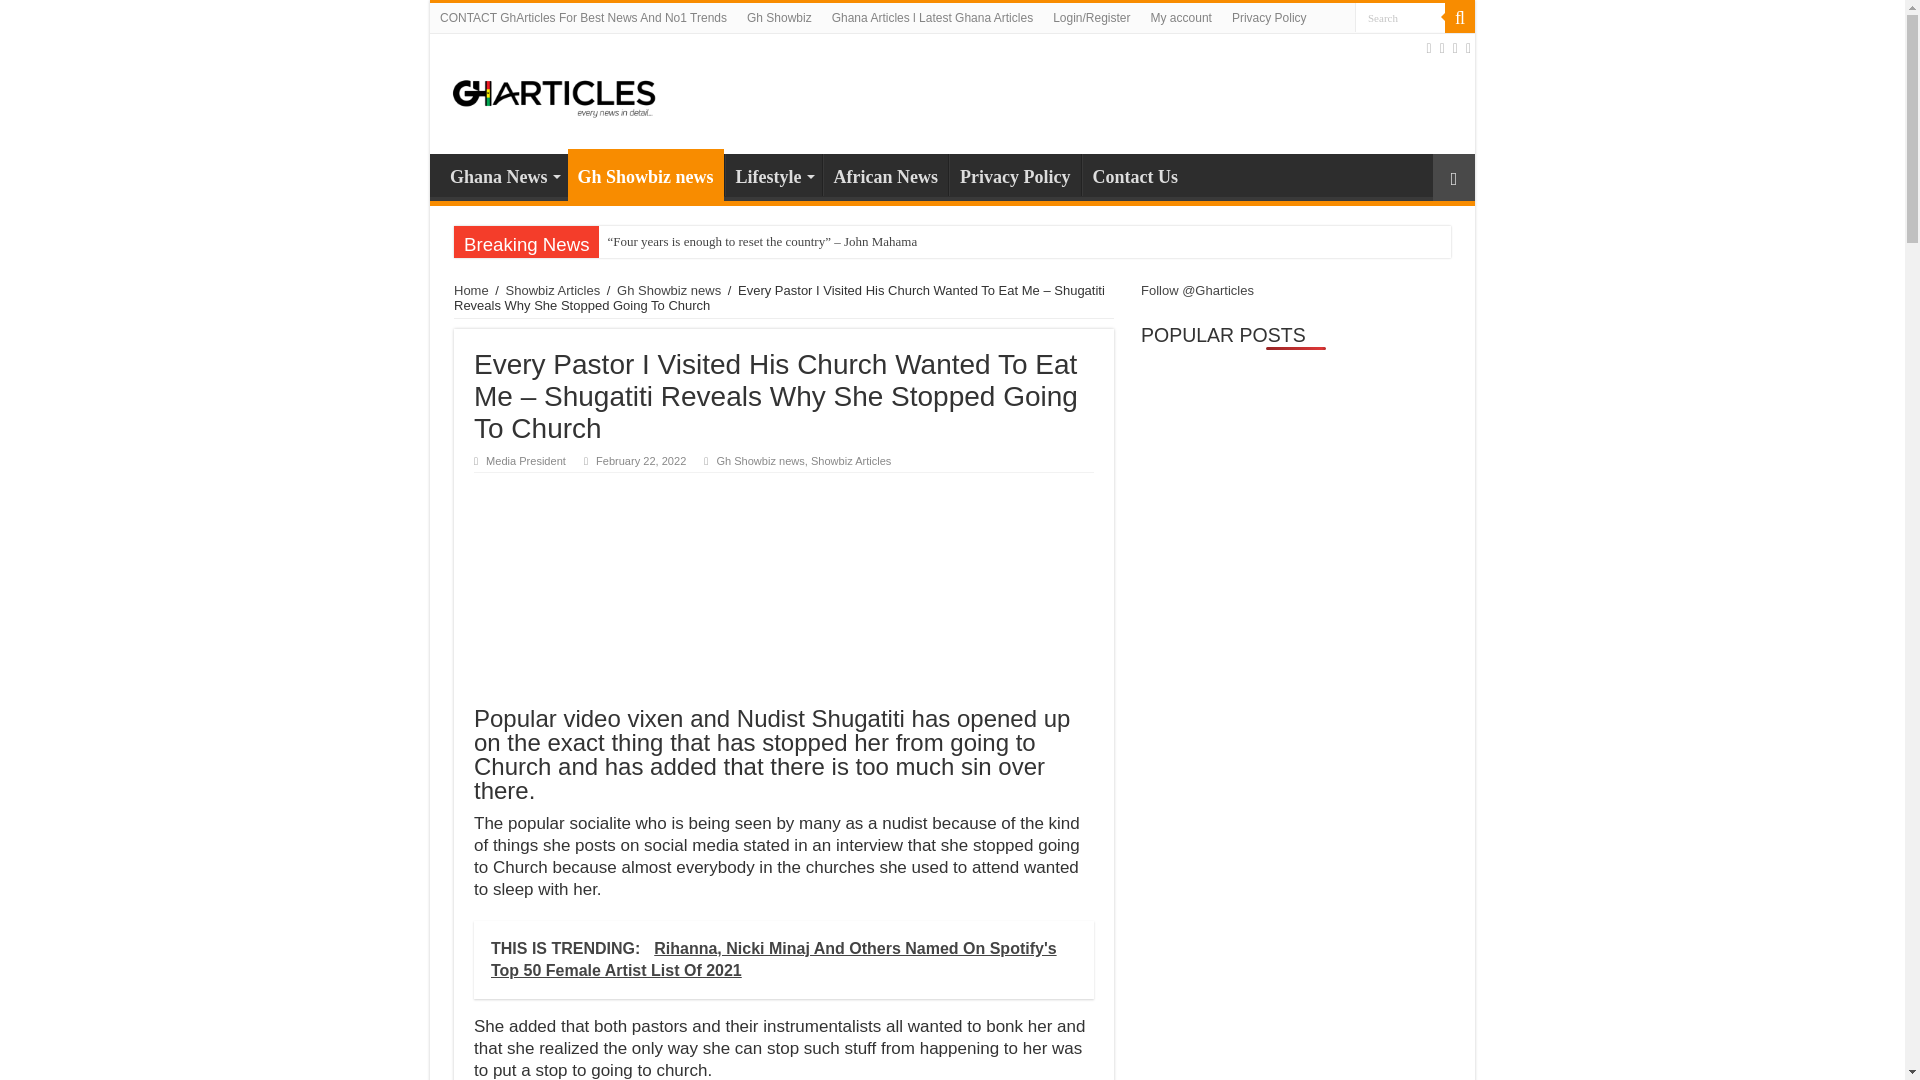 The image size is (1920, 1080). What do you see at coordinates (504, 174) in the screenshot?
I see `Ghana News` at bounding box center [504, 174].